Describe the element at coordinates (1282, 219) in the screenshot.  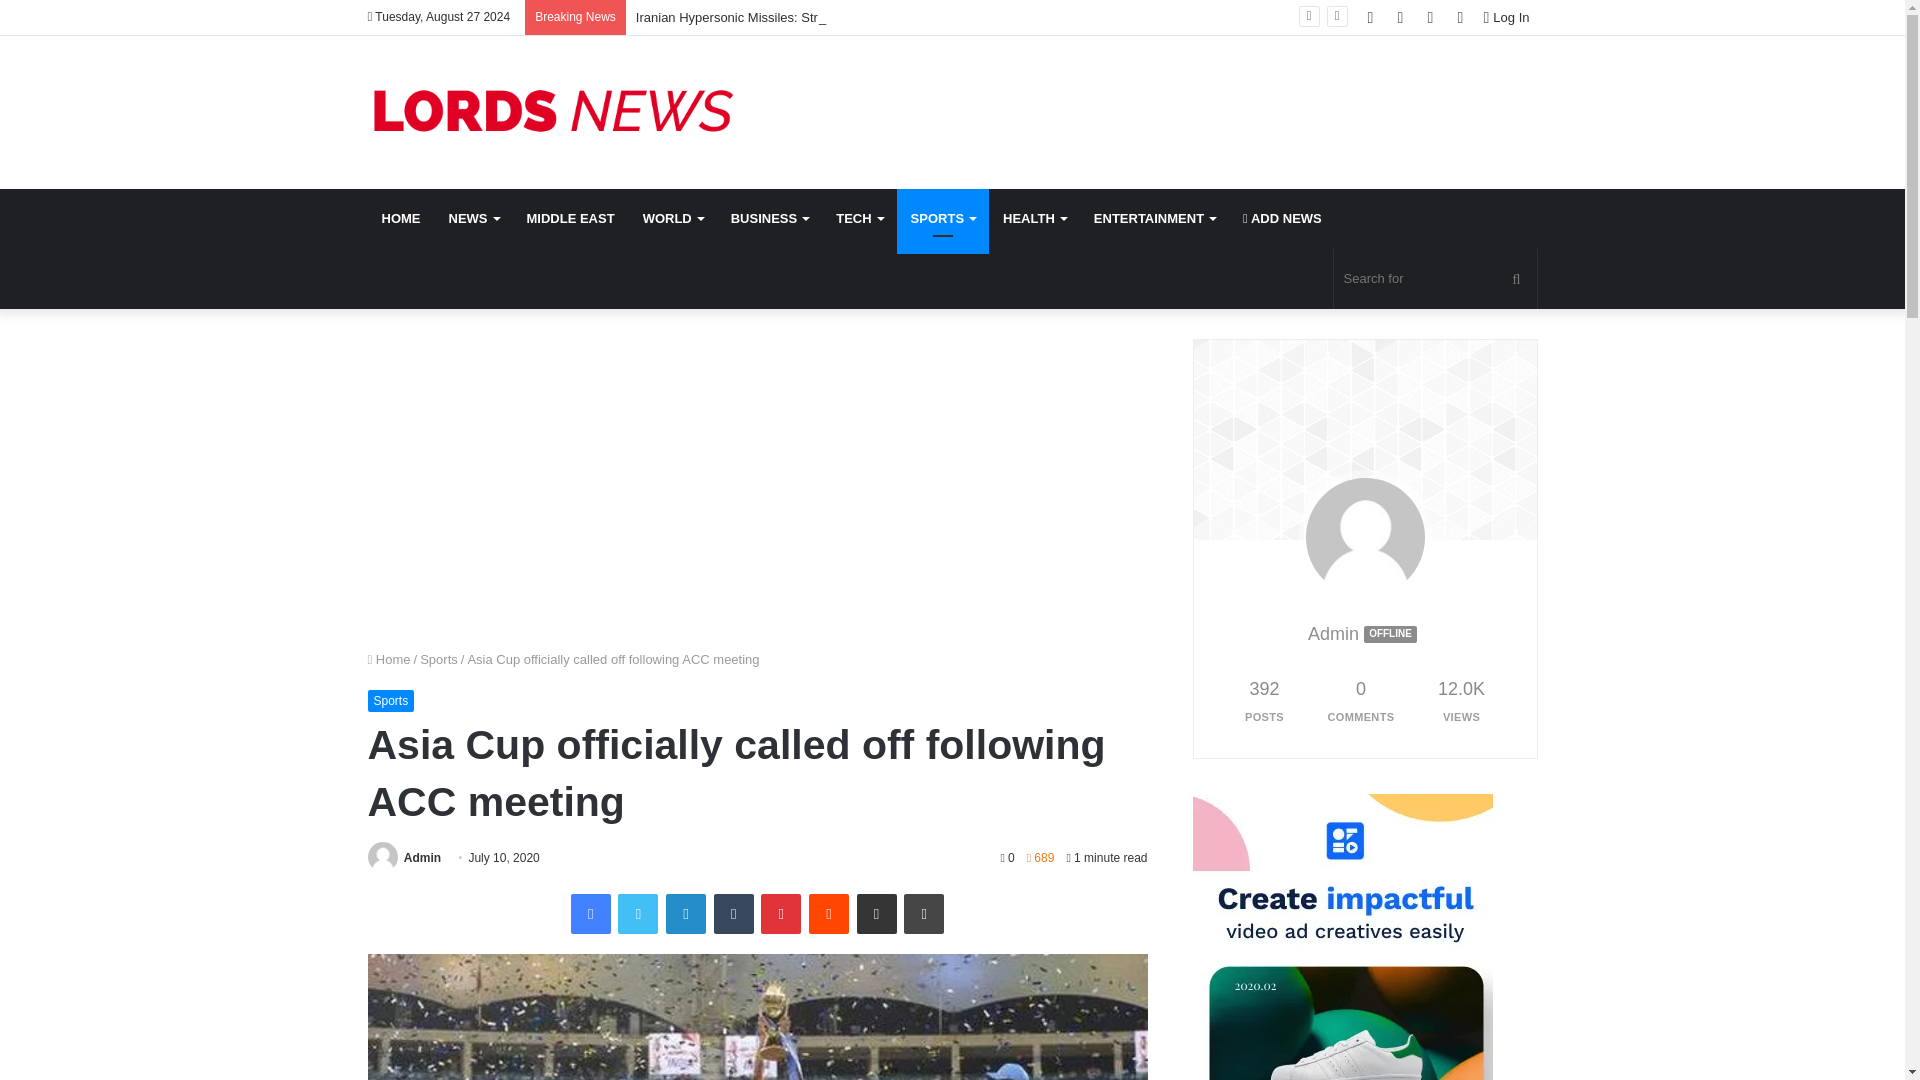
I see `ADD NEWS` at that location.